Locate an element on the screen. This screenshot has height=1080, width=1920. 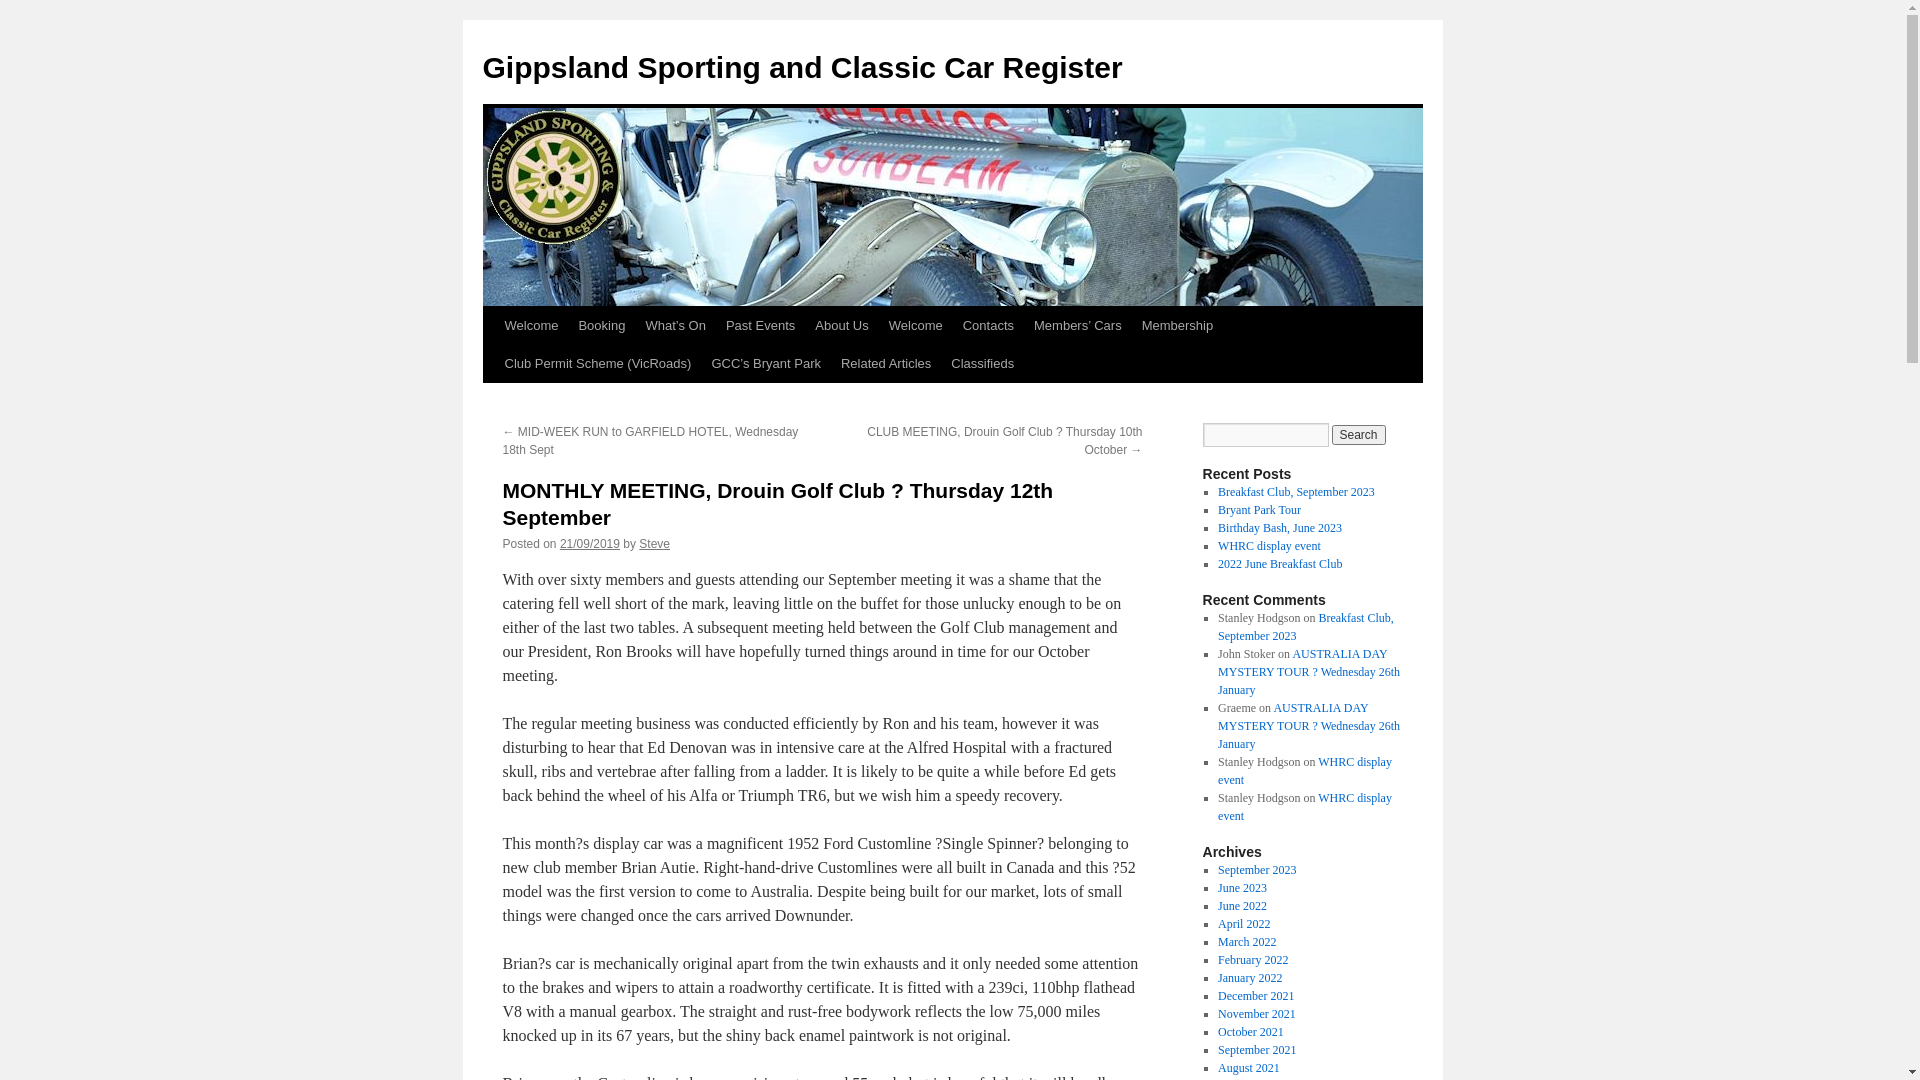
Related Articles is located at coordinates (886, 364).